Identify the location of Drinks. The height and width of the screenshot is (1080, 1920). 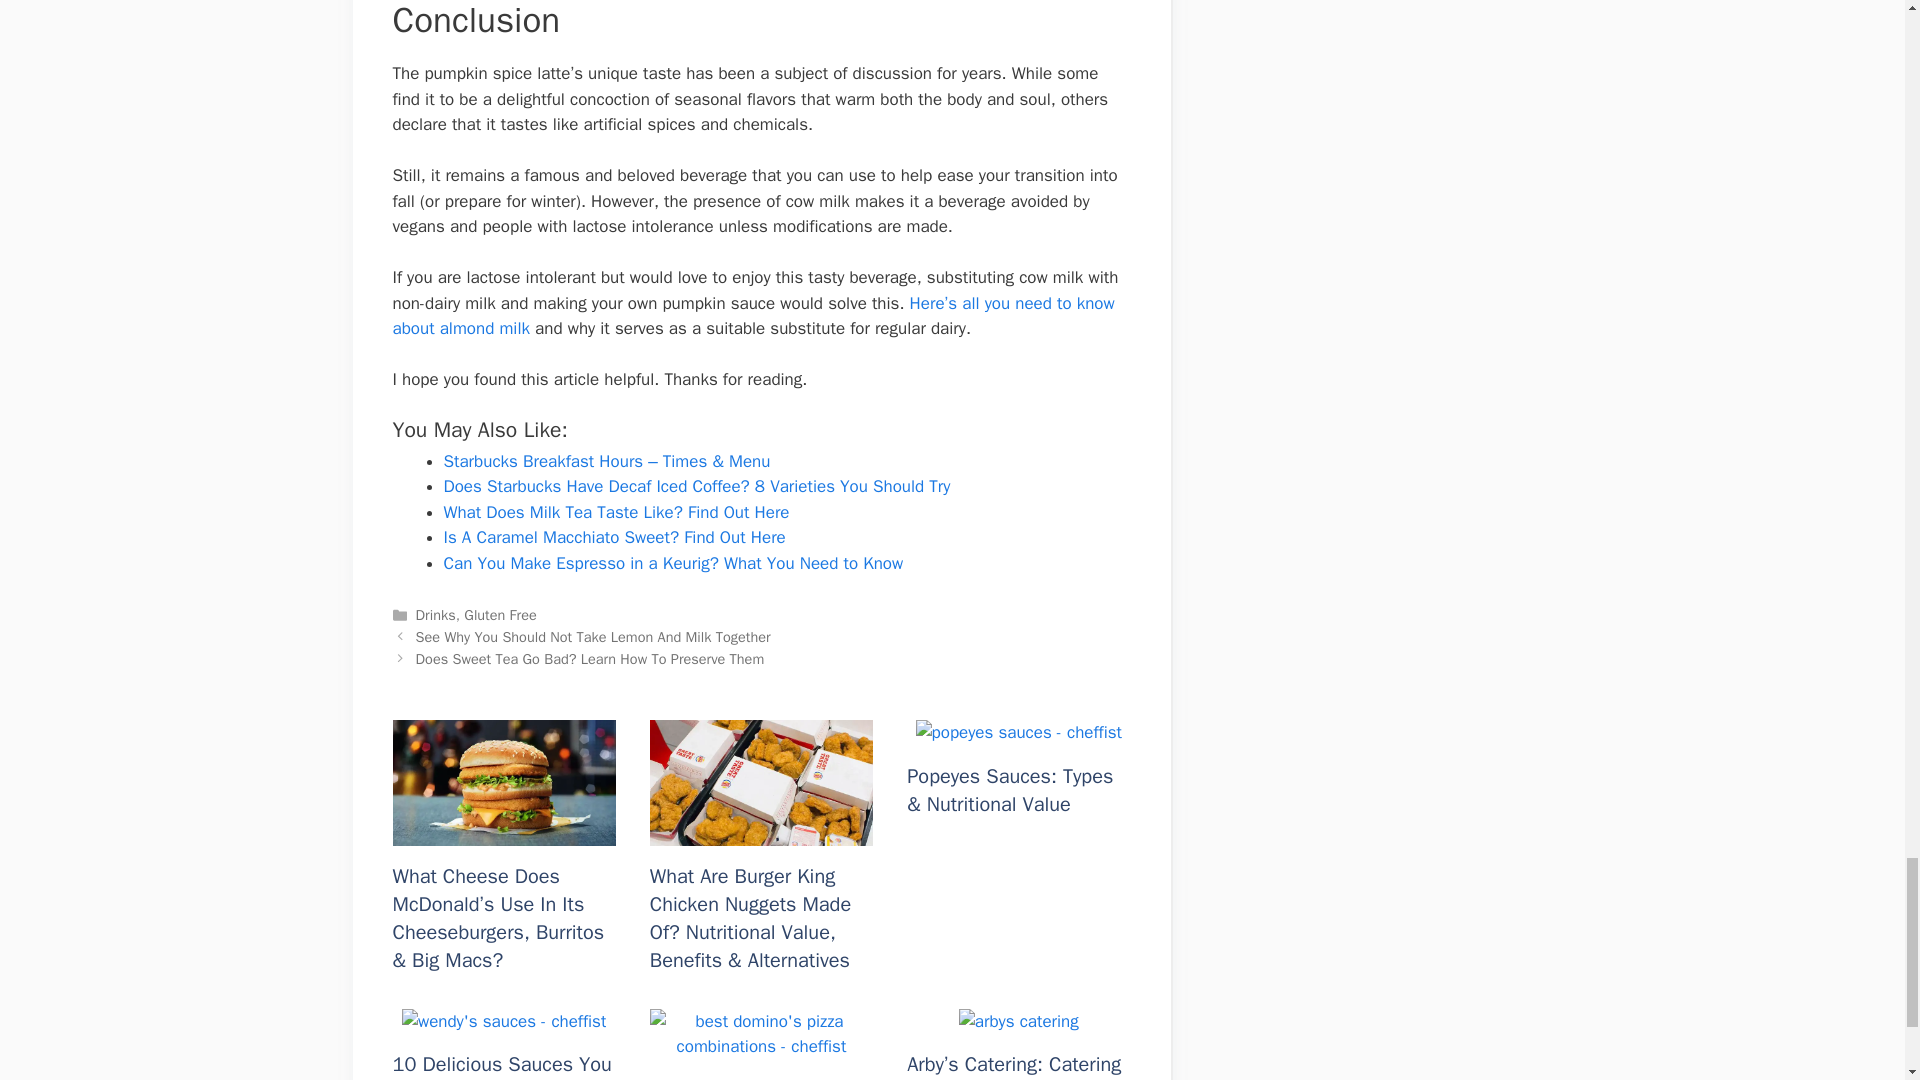
(436, 614).